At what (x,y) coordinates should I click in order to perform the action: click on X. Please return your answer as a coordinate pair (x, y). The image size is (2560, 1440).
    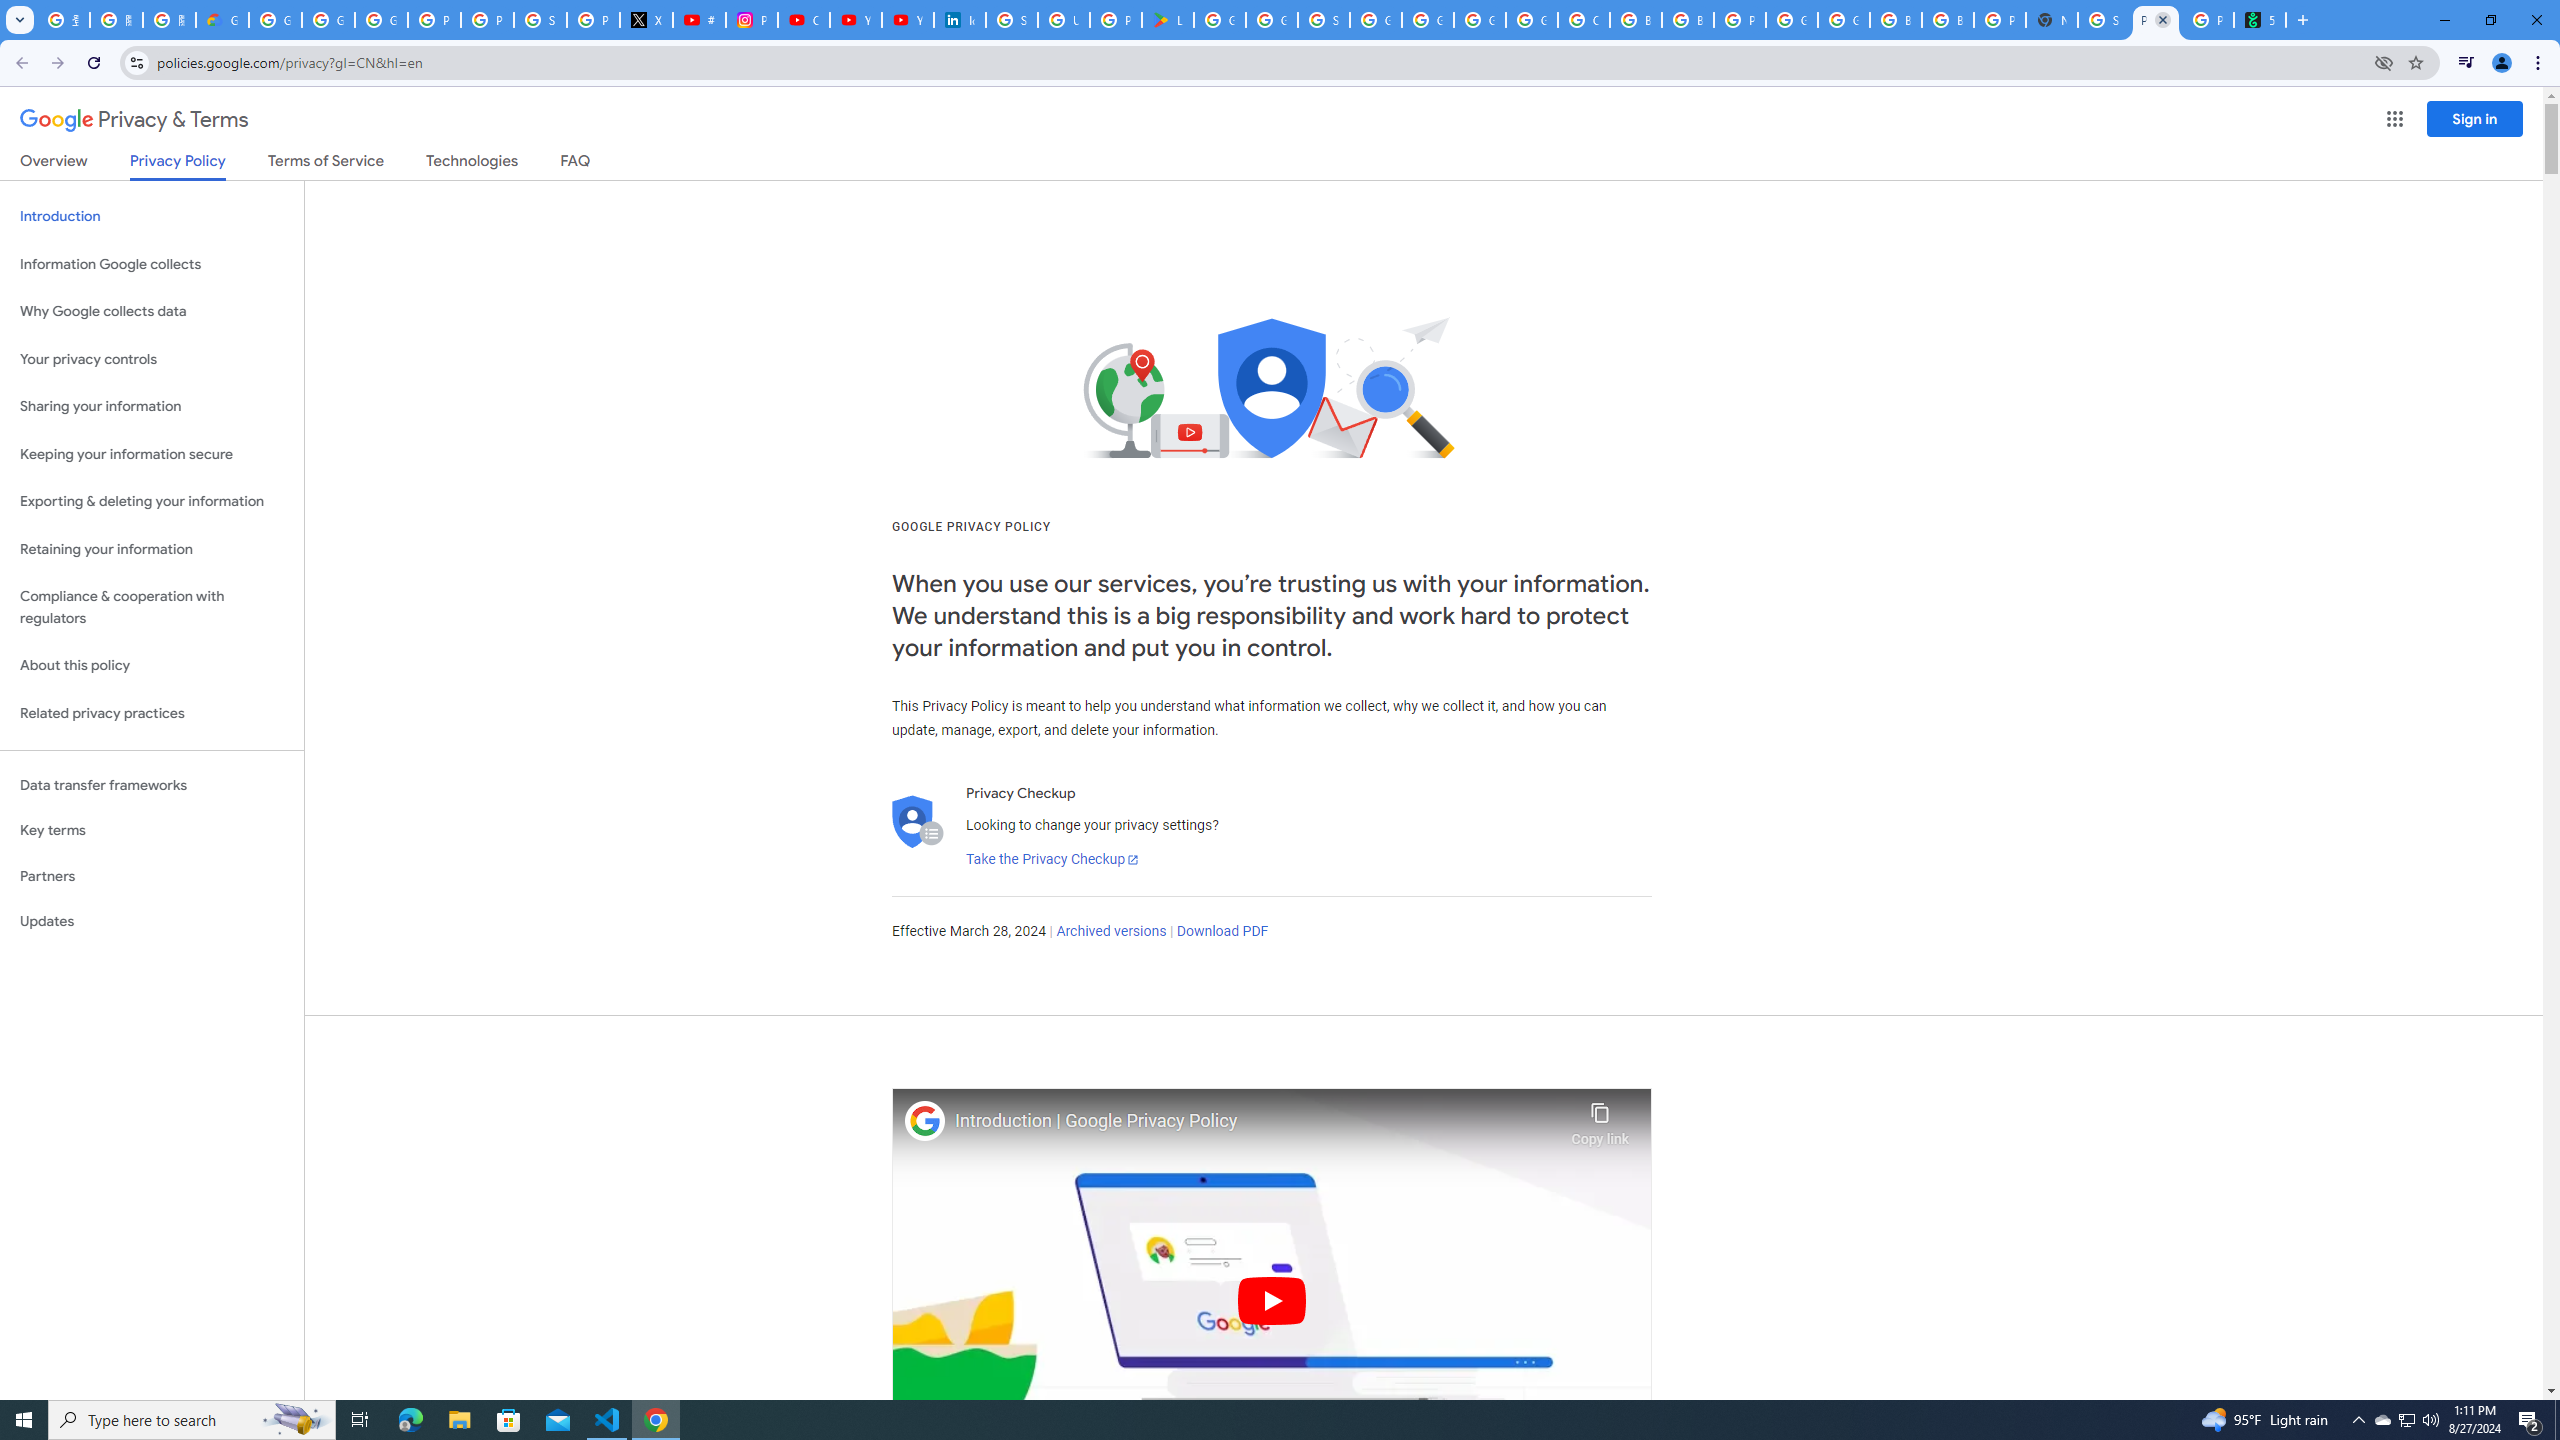
    Looking at the image, I should click on (646, 20).